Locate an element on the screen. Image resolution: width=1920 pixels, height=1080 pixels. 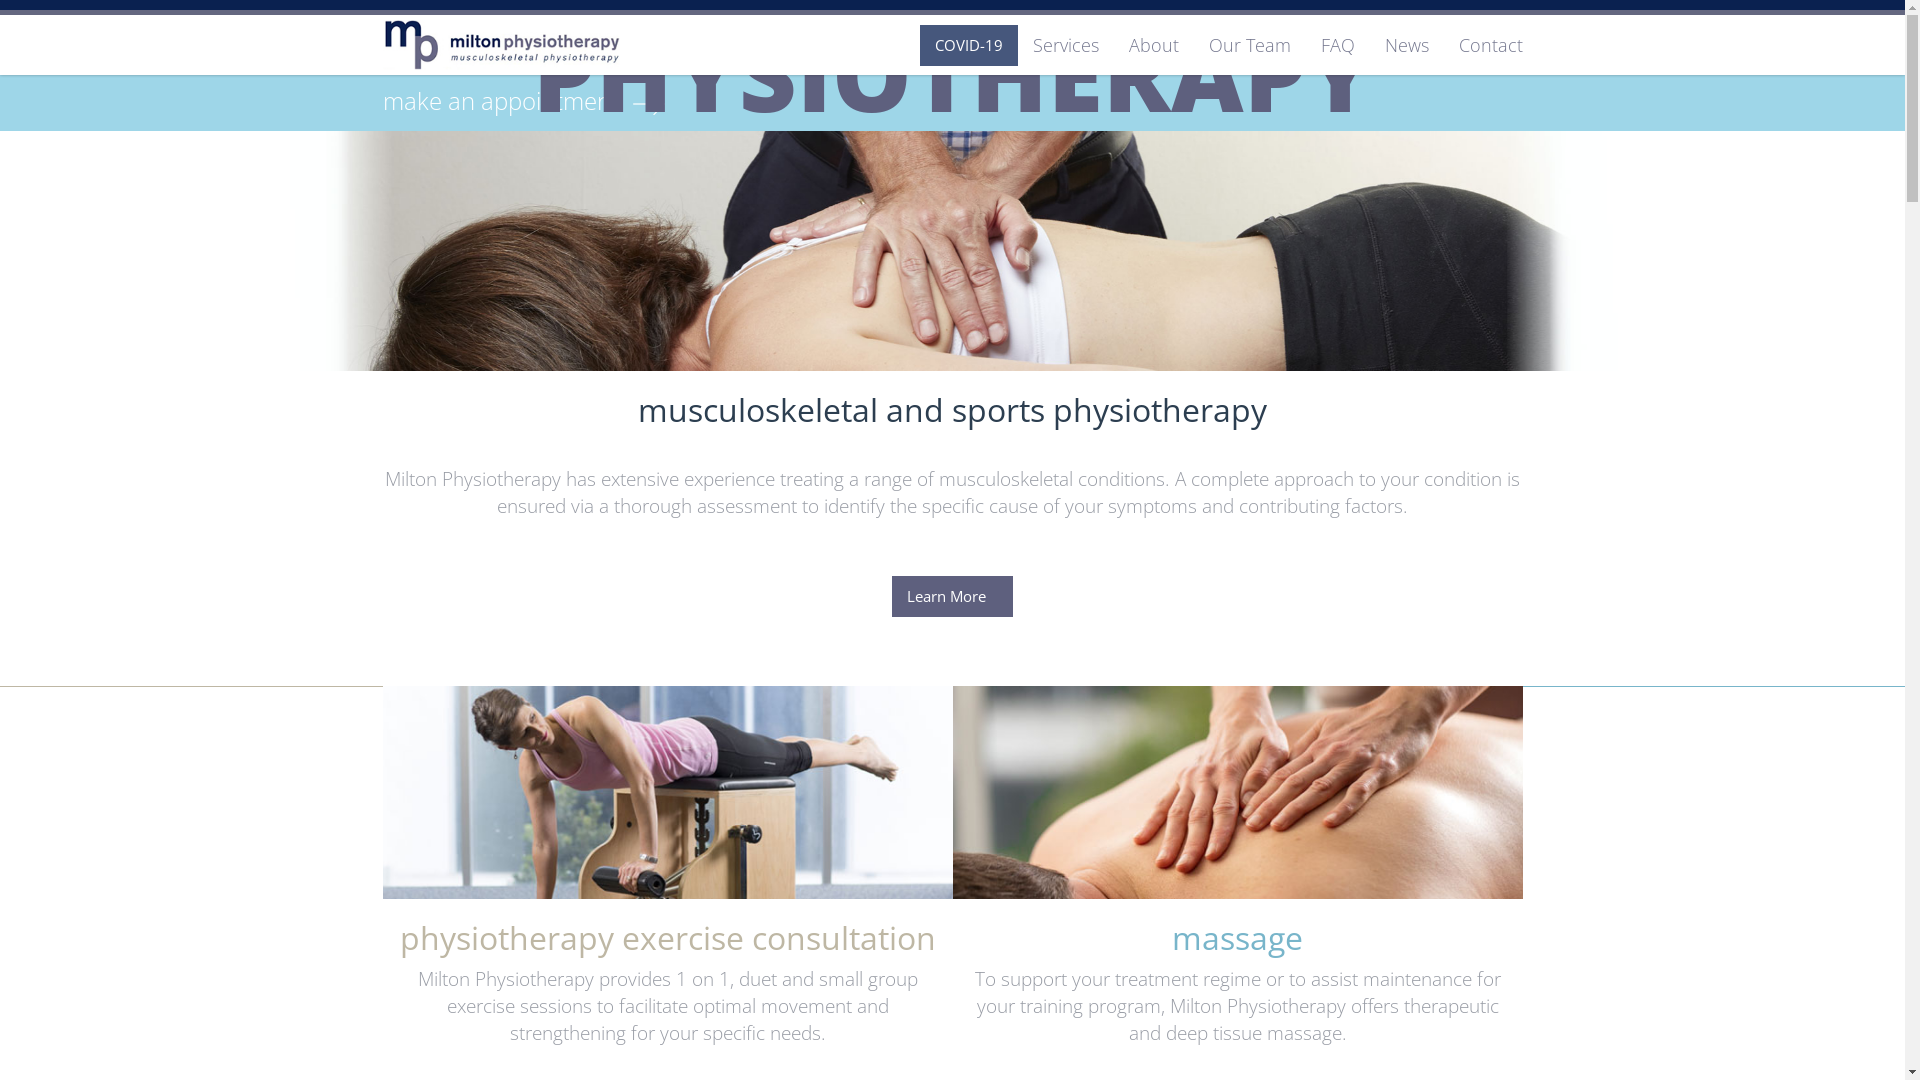
Contact is located at coordinates (1491, 45).